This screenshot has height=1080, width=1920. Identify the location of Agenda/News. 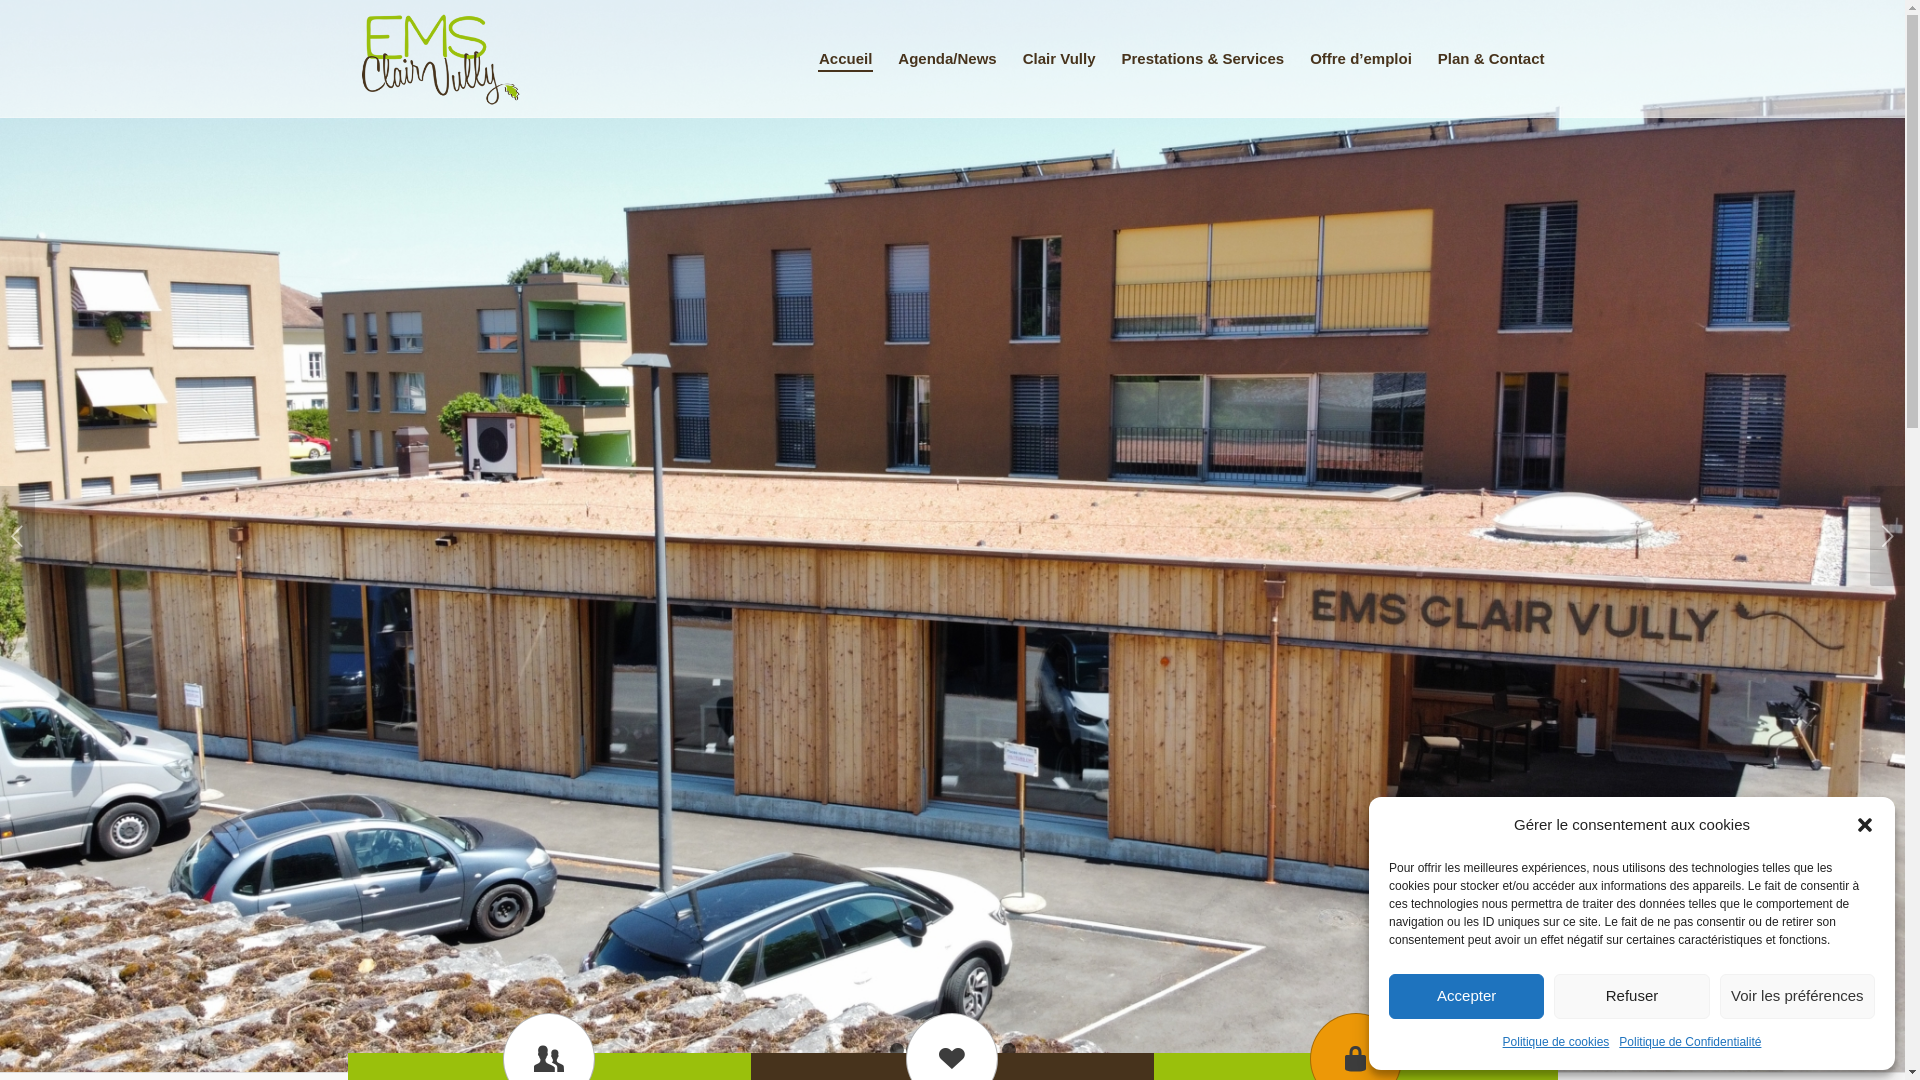
(947, 59).